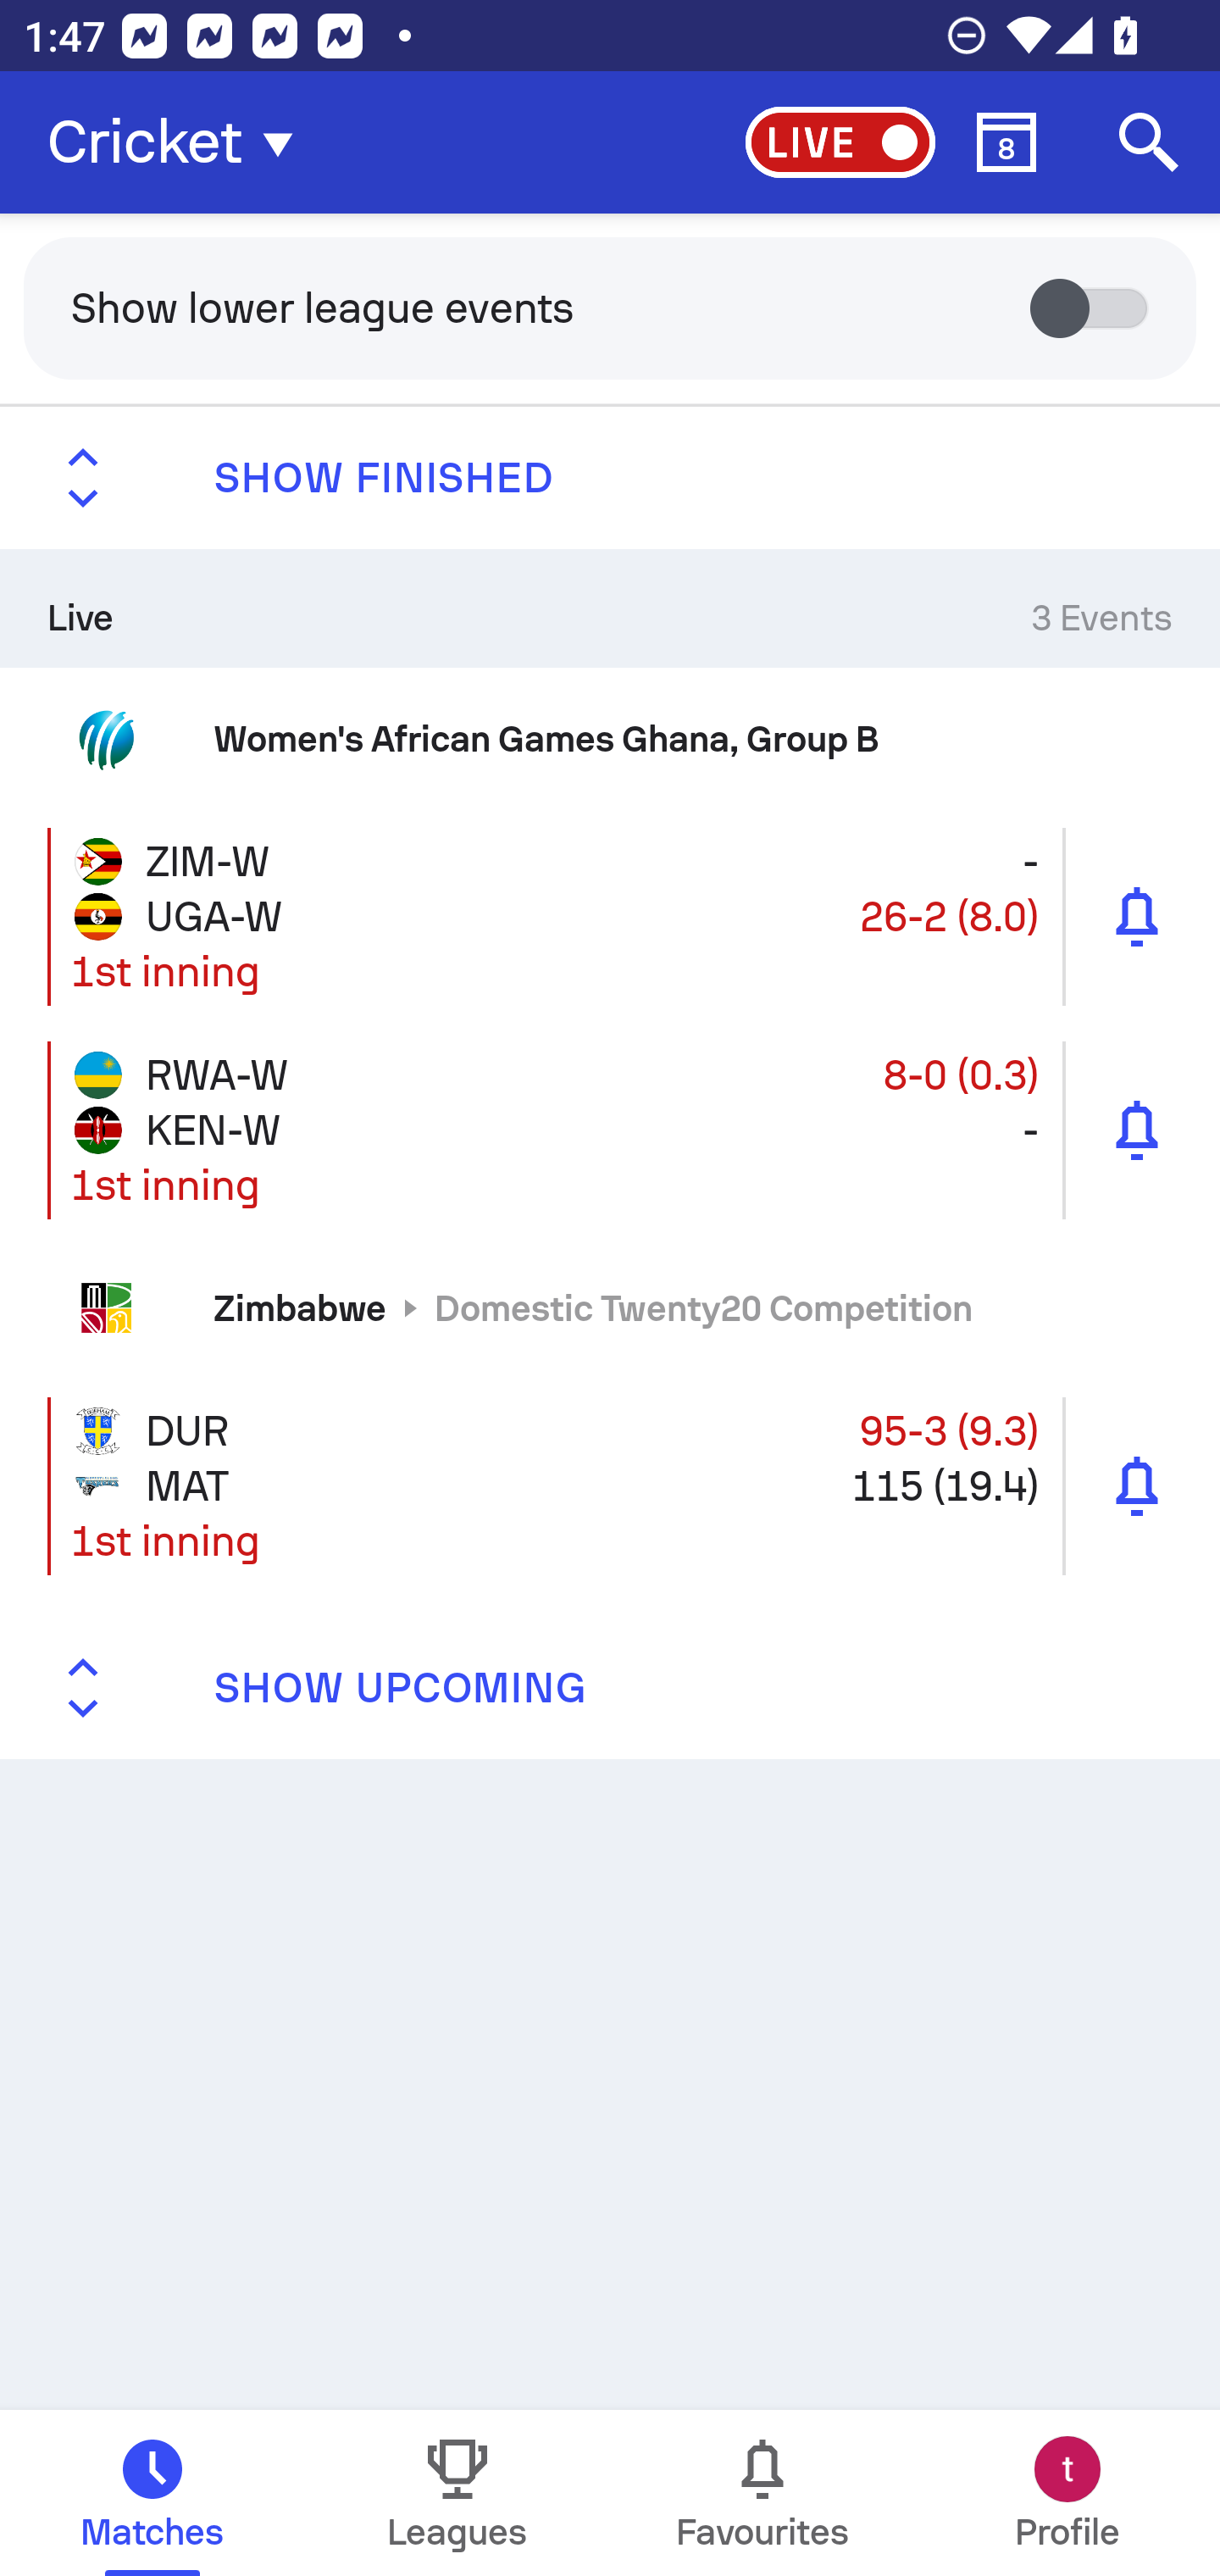  What do you see at coordinates (610, 608) in the screenshot?
I see `Live 3 Events` at bounding box center [610, 608].